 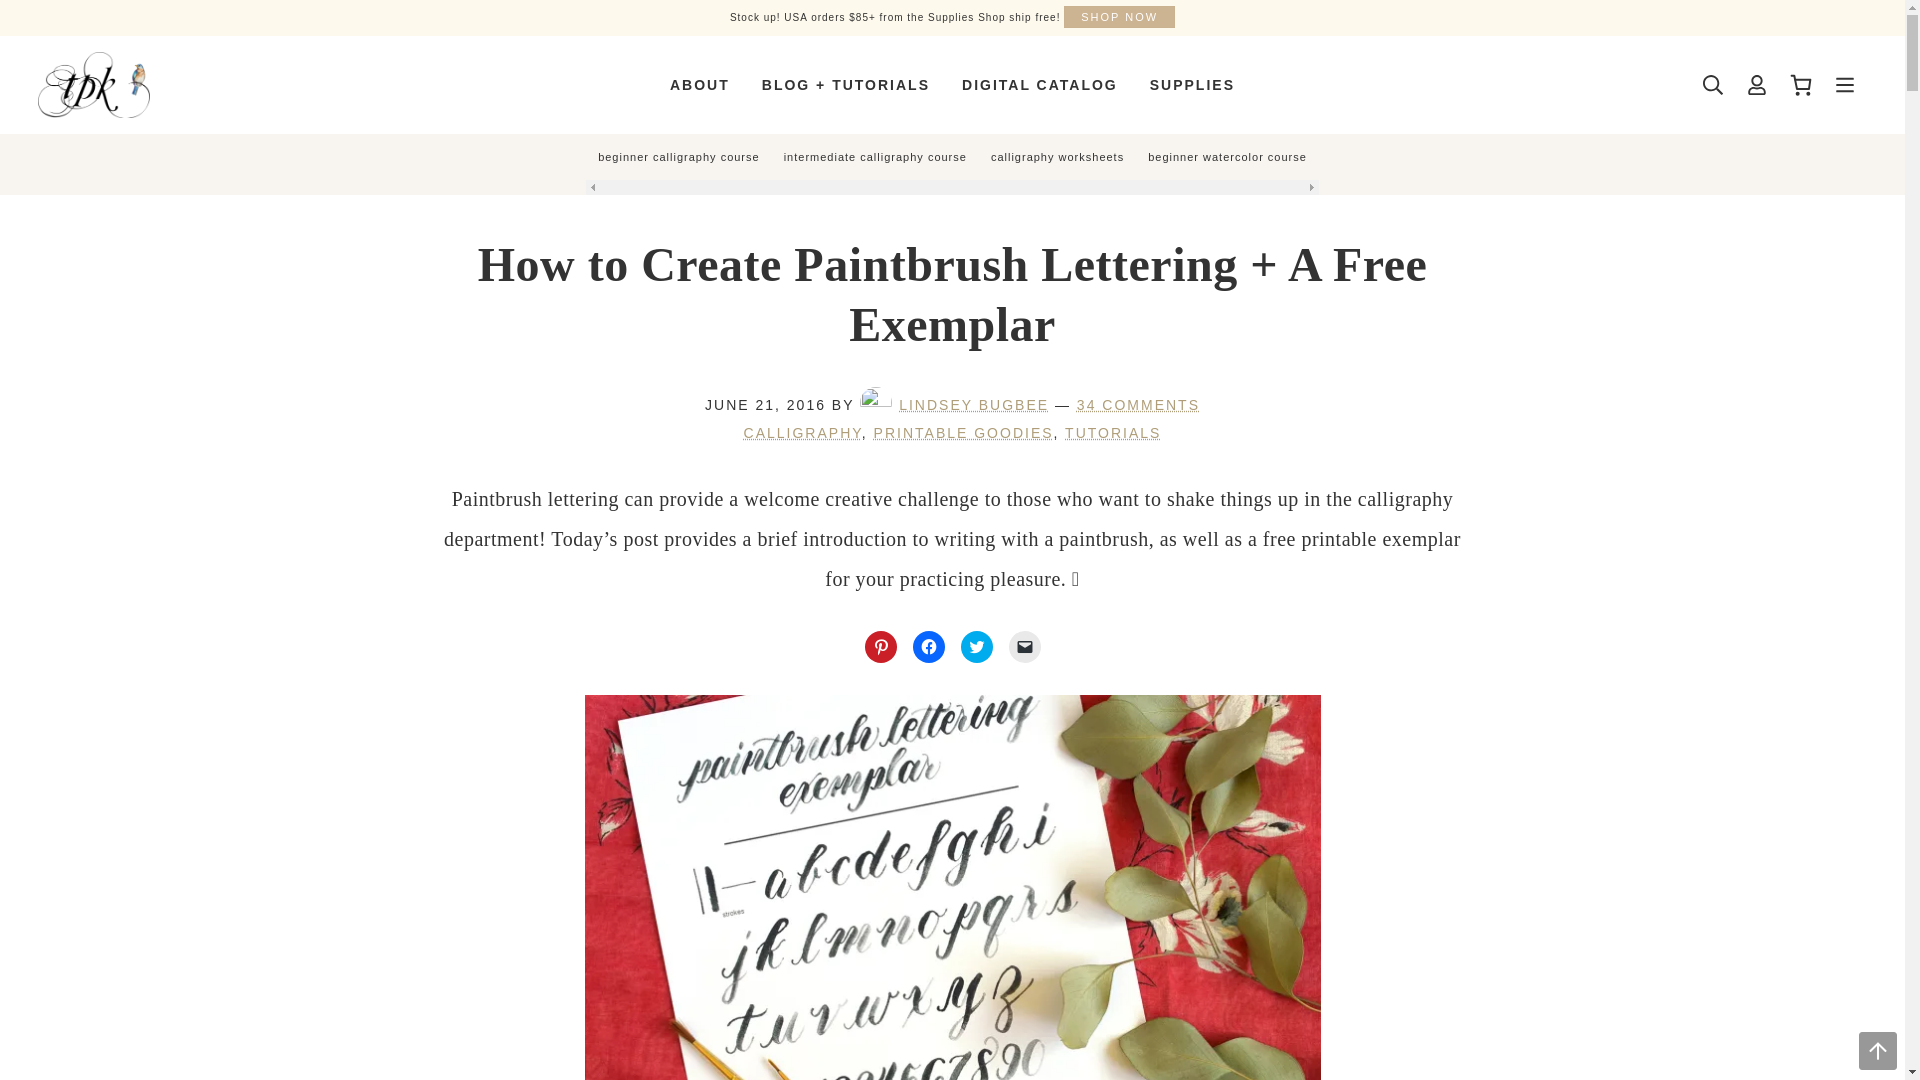 What do you see at coordinates (1119, 17) in the screenshot?
I see `SHOP NOW` at bounding box center [1119, 17].